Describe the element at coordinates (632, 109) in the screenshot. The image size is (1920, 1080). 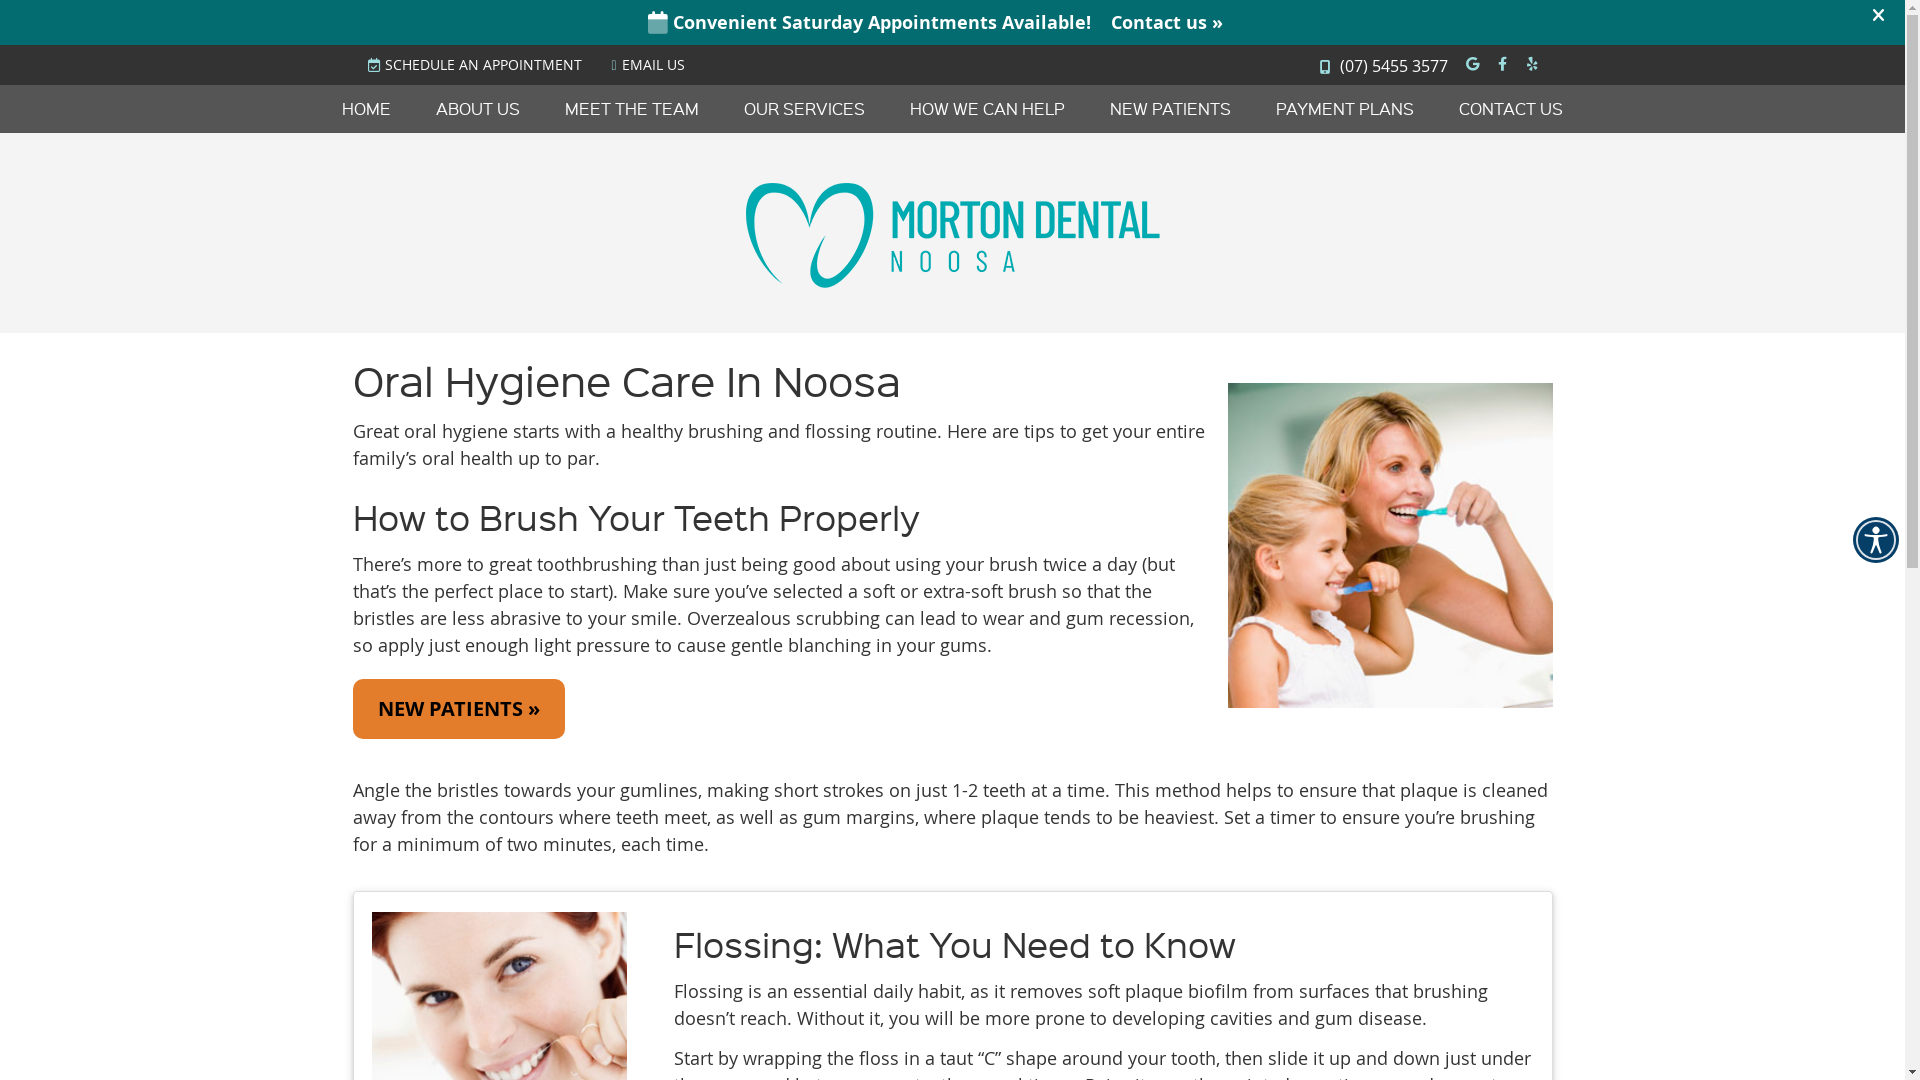
I see `MEET THE TEAM` at that location.